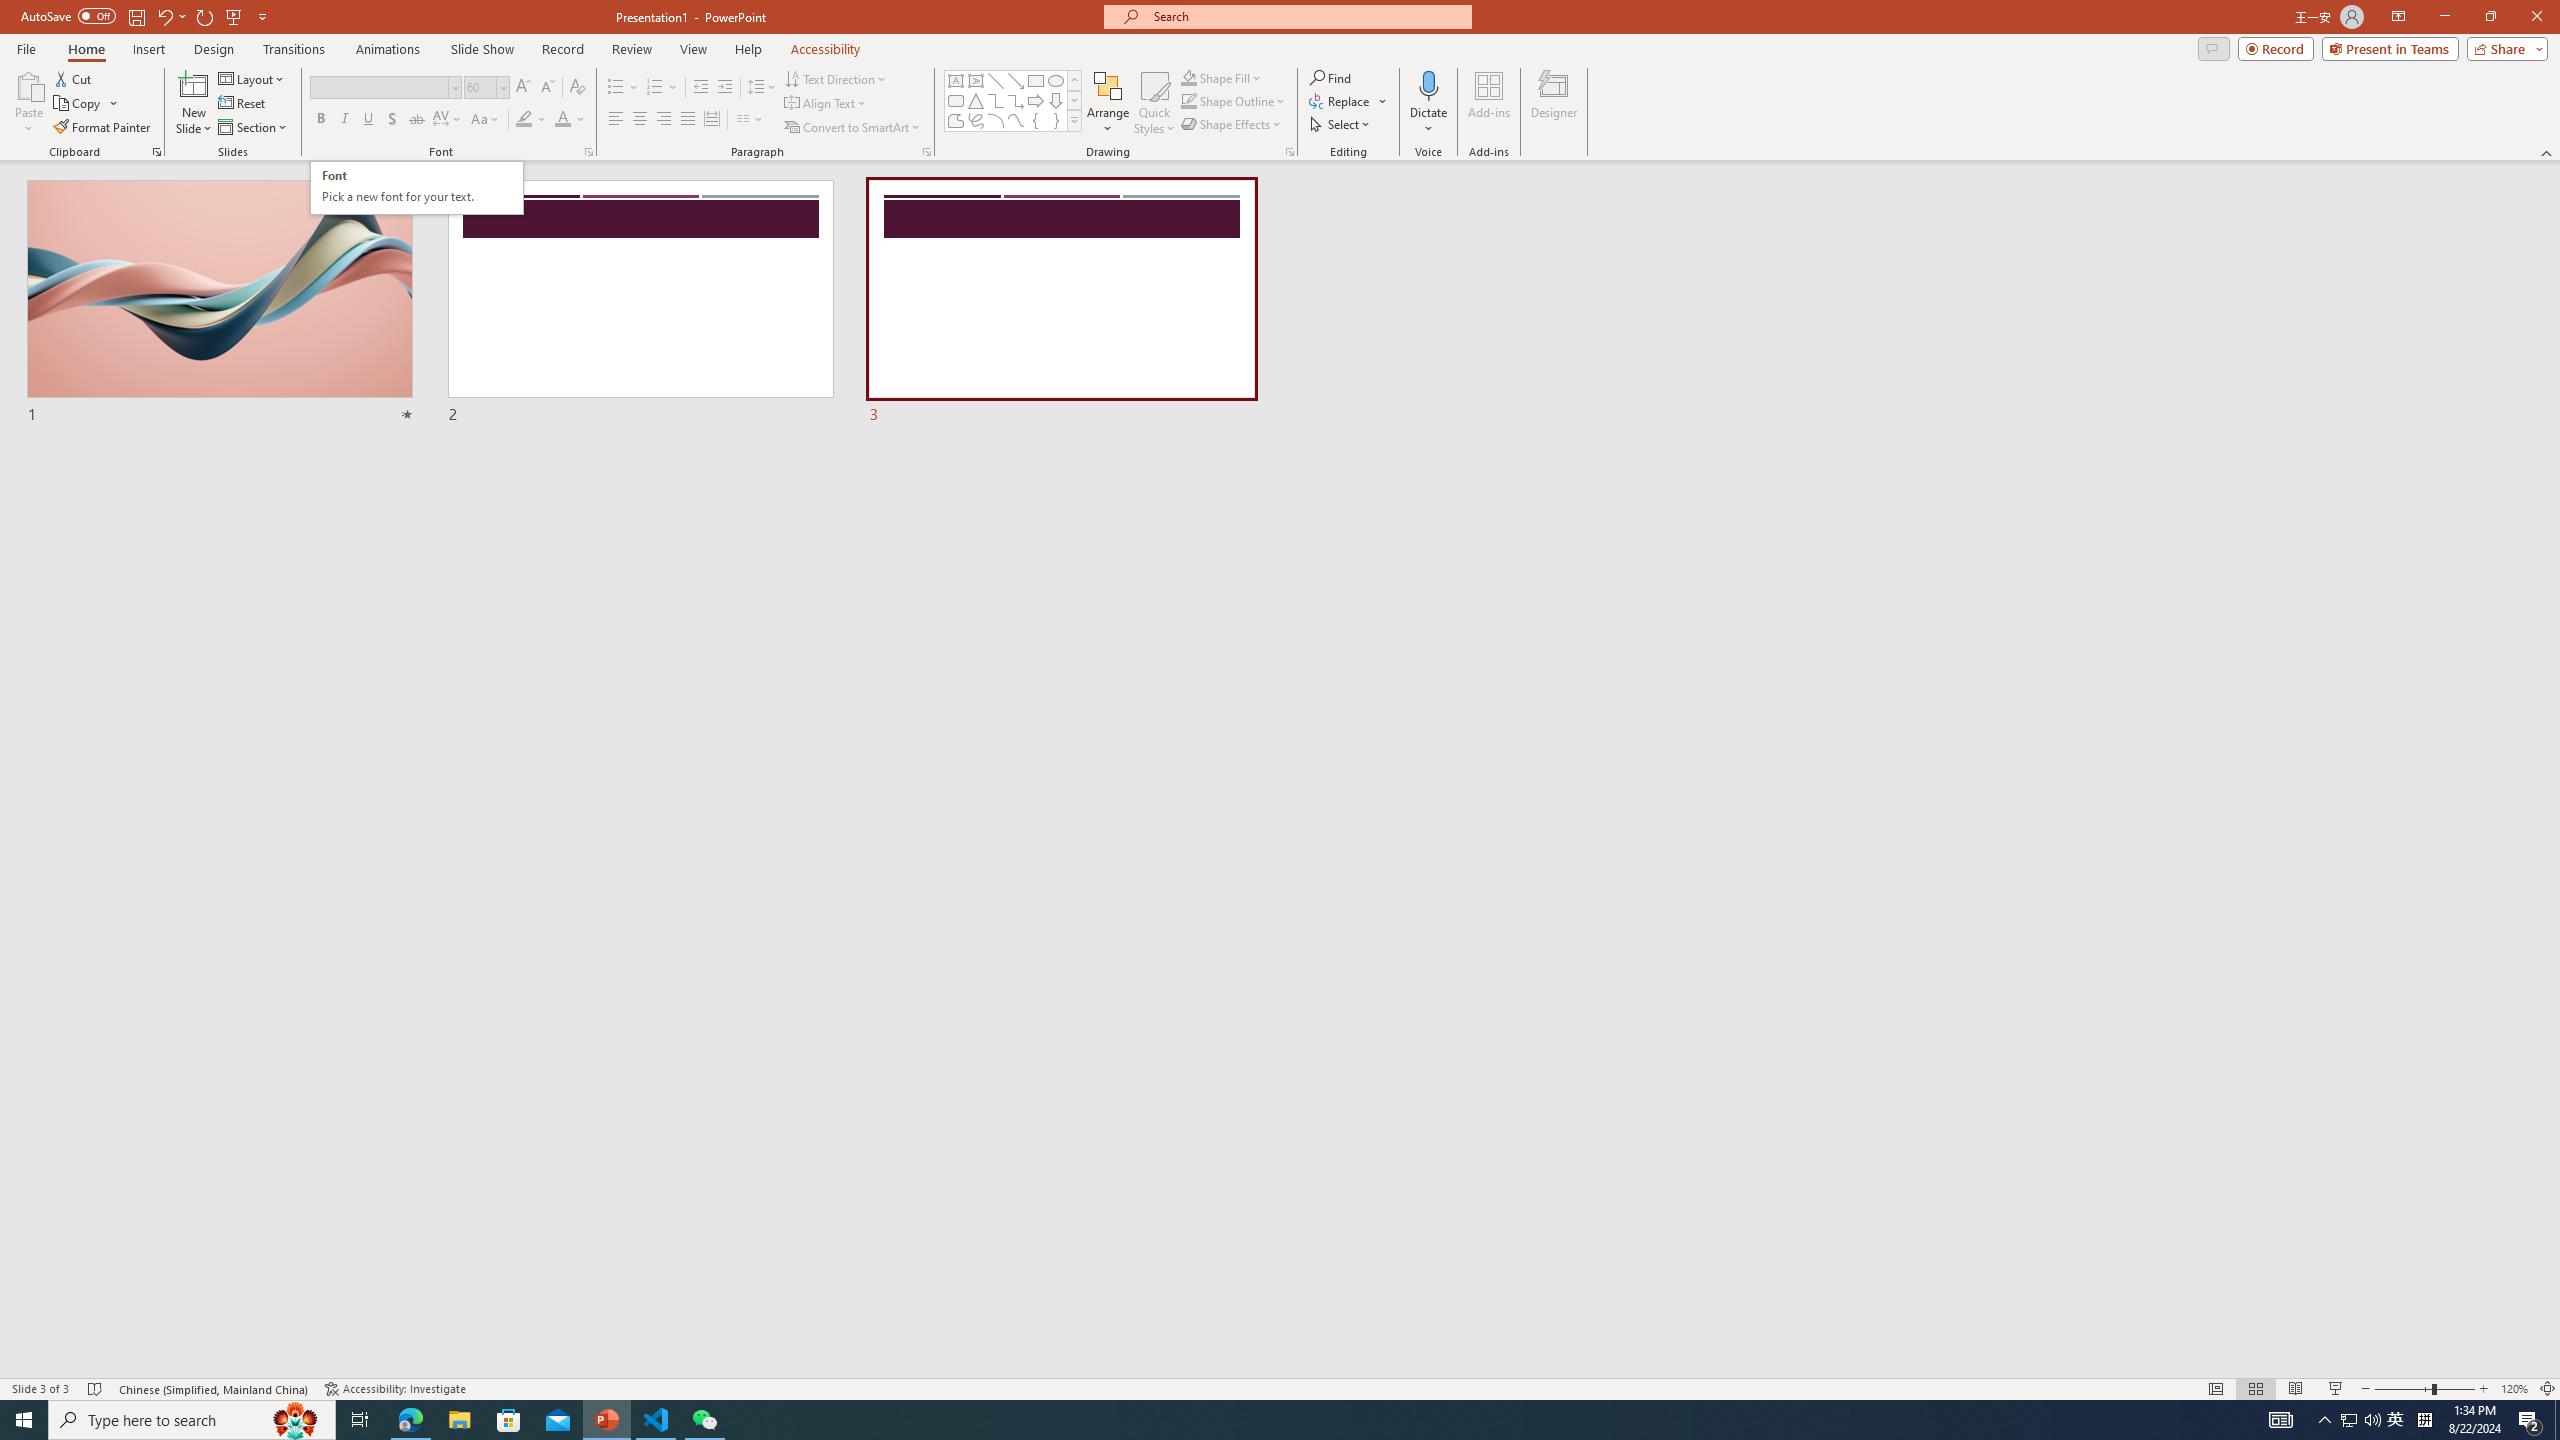 This screenshot has height=1440, width=2560. What do you see at coordinates (1188, 100) in the screenshot?
I see `Shape Outline Blue, Accent 1` at bounding box center [1188, 100].